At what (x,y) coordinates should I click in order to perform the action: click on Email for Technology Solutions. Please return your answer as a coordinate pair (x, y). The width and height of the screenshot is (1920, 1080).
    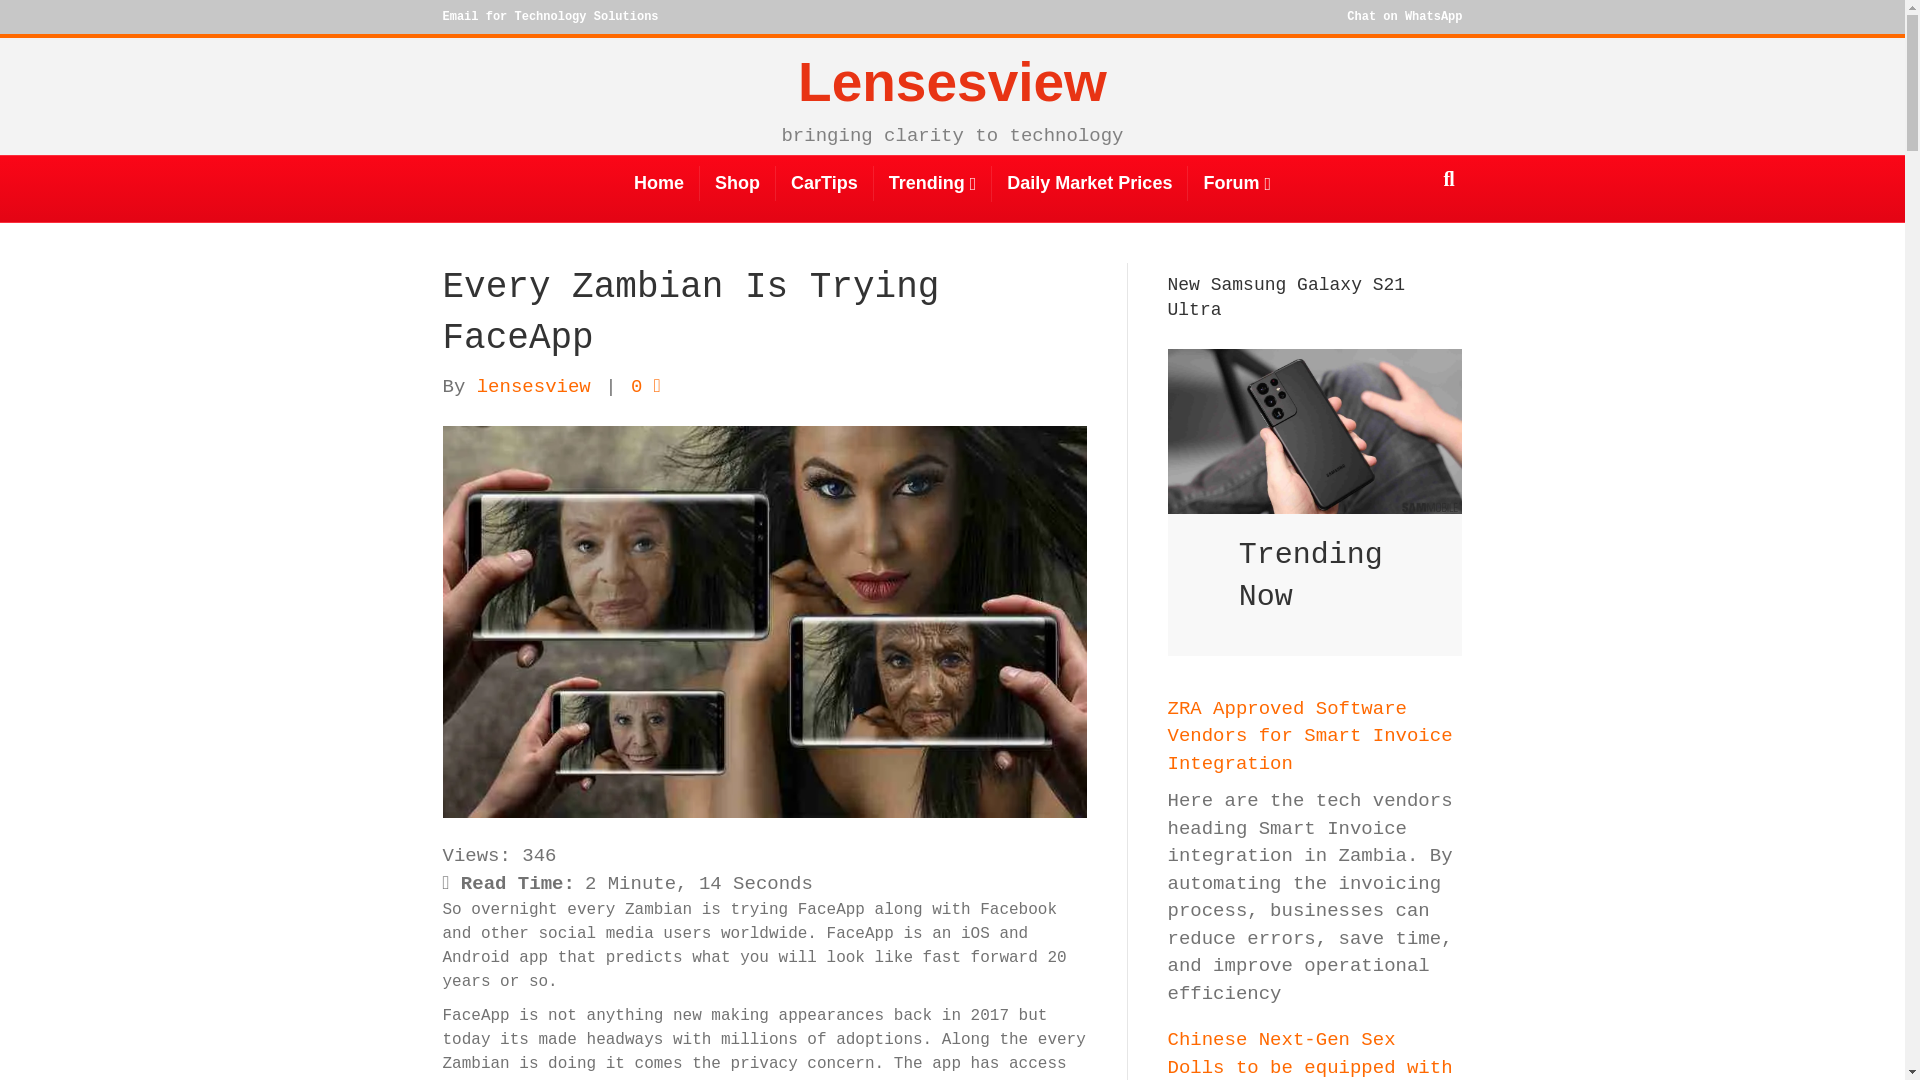
    Looking at the image, I should click on (550, 16).